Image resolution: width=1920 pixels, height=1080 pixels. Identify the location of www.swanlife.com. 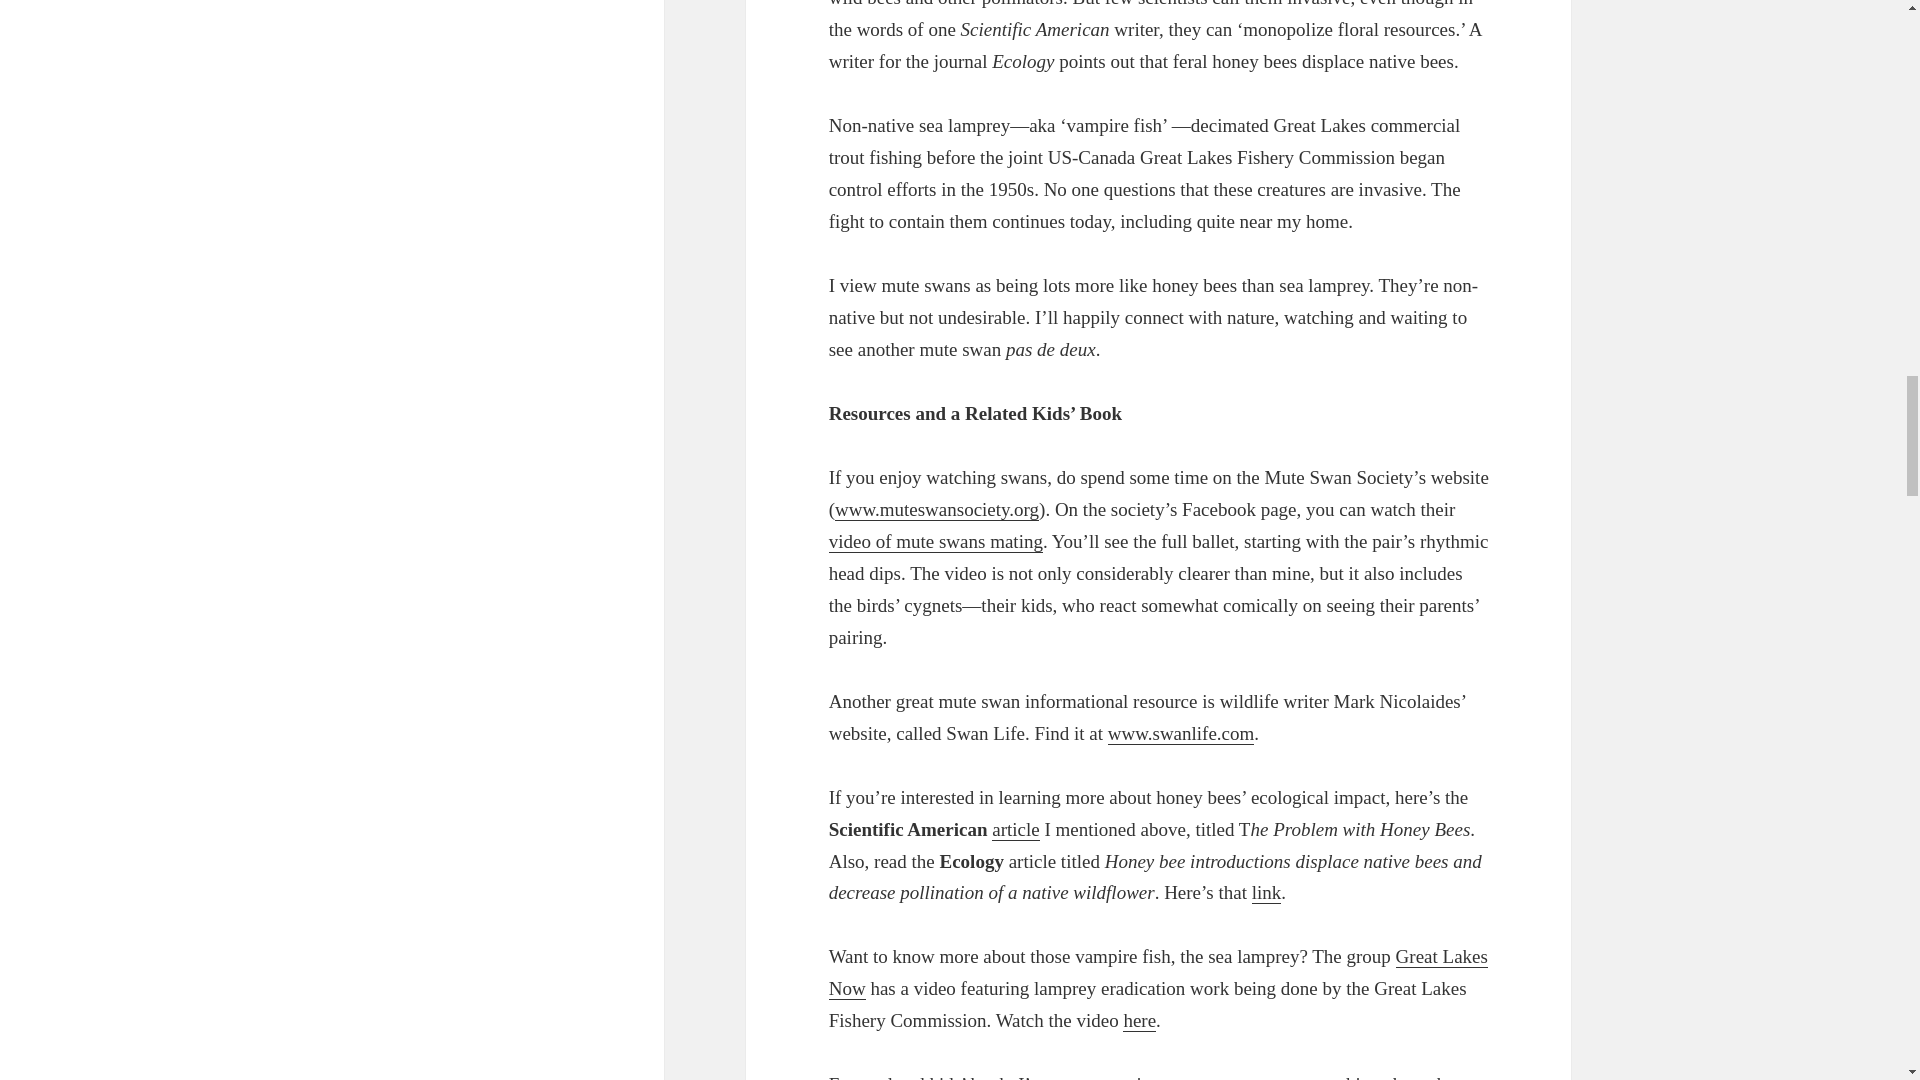
(1181, 734).